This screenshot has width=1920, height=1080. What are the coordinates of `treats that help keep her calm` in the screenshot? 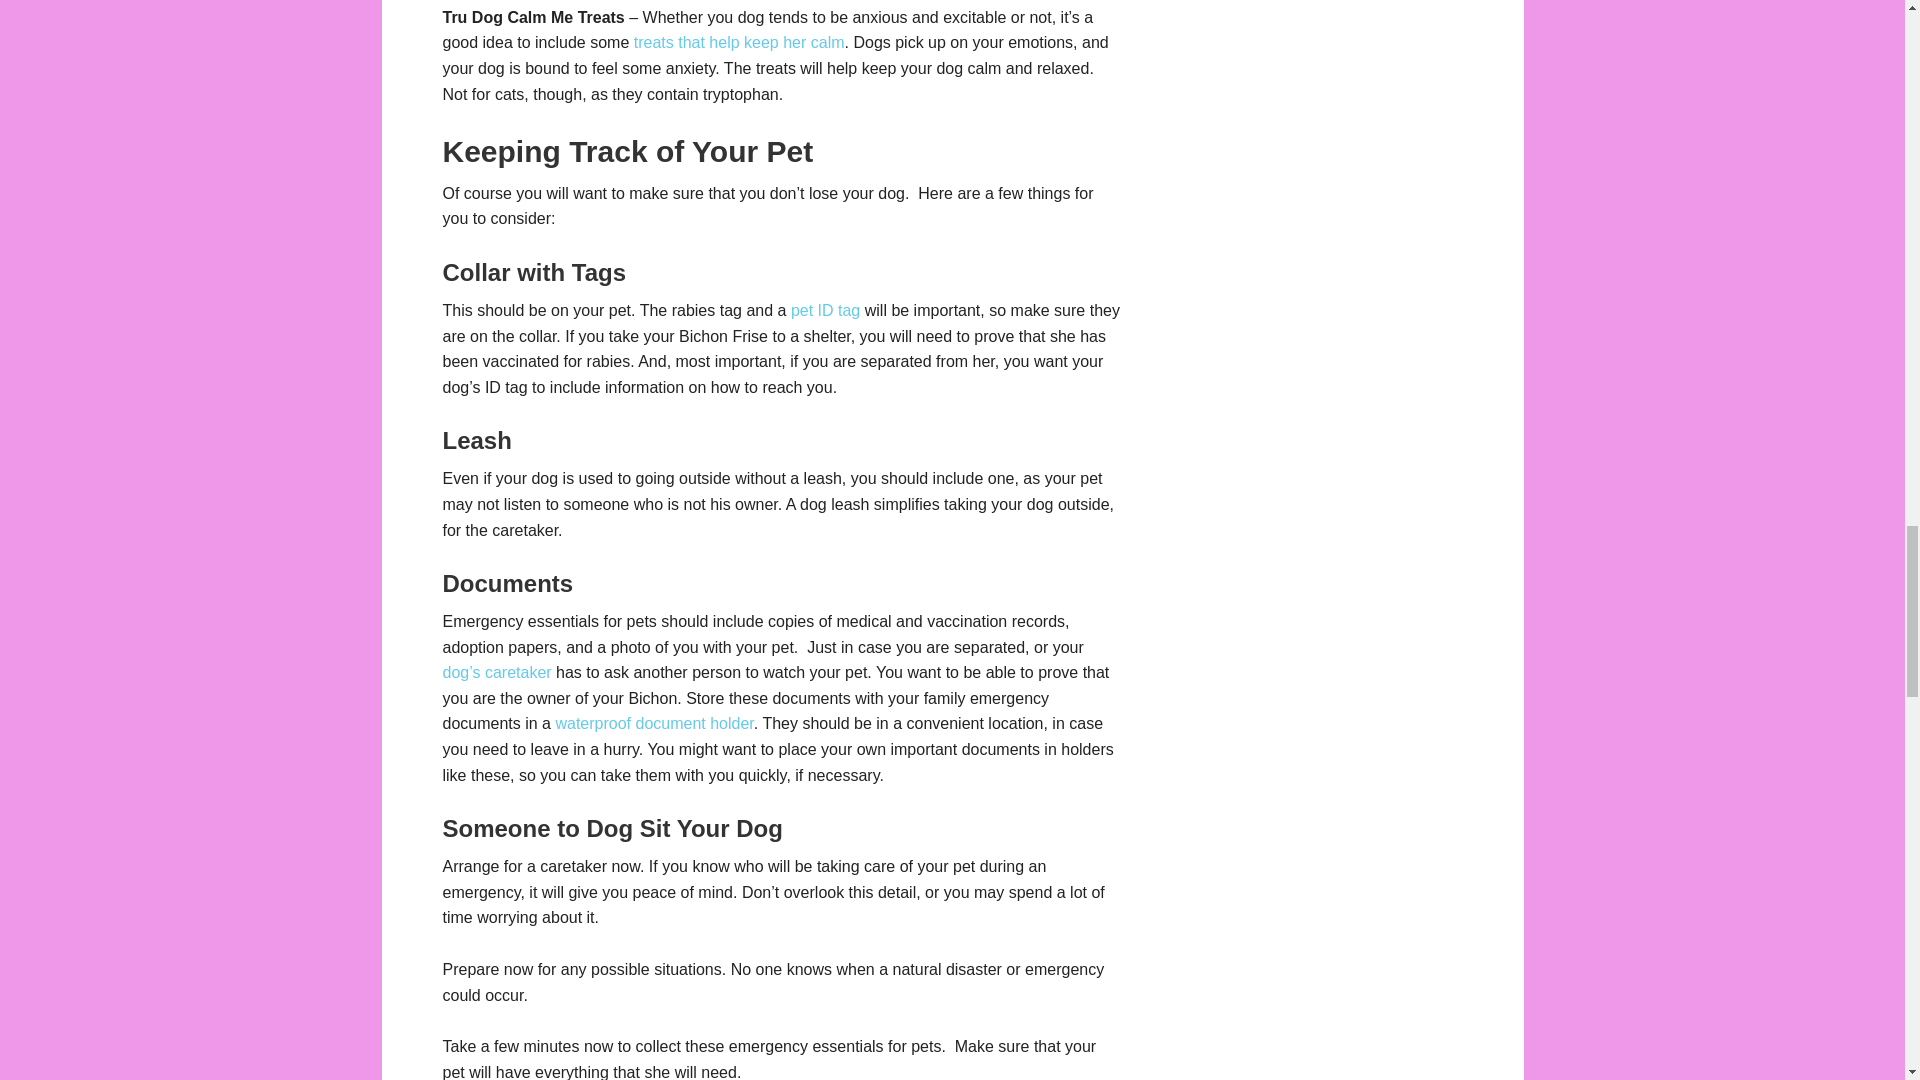 It's located at (738, 42).